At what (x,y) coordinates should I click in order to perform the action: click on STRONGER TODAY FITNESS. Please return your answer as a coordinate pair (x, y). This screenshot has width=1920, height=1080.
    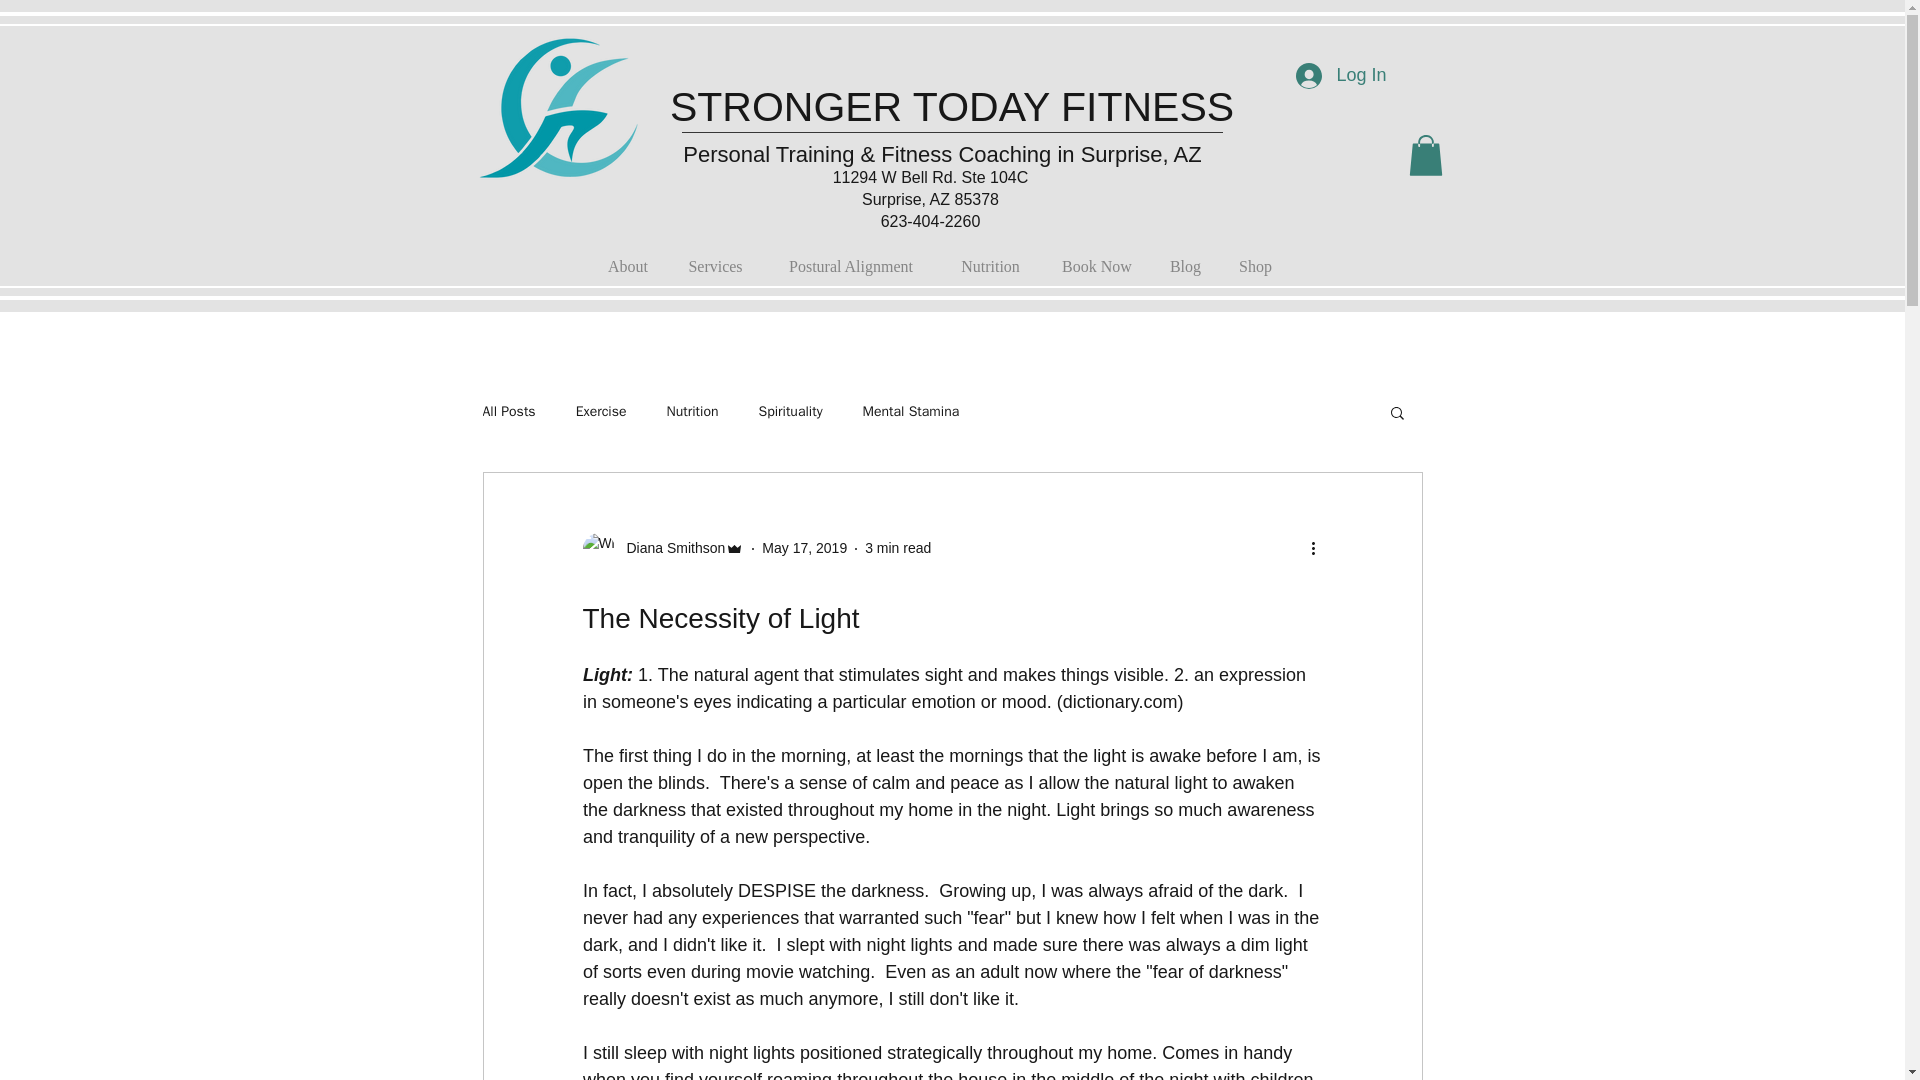
    Looking at the image, I should click on (952, 106).